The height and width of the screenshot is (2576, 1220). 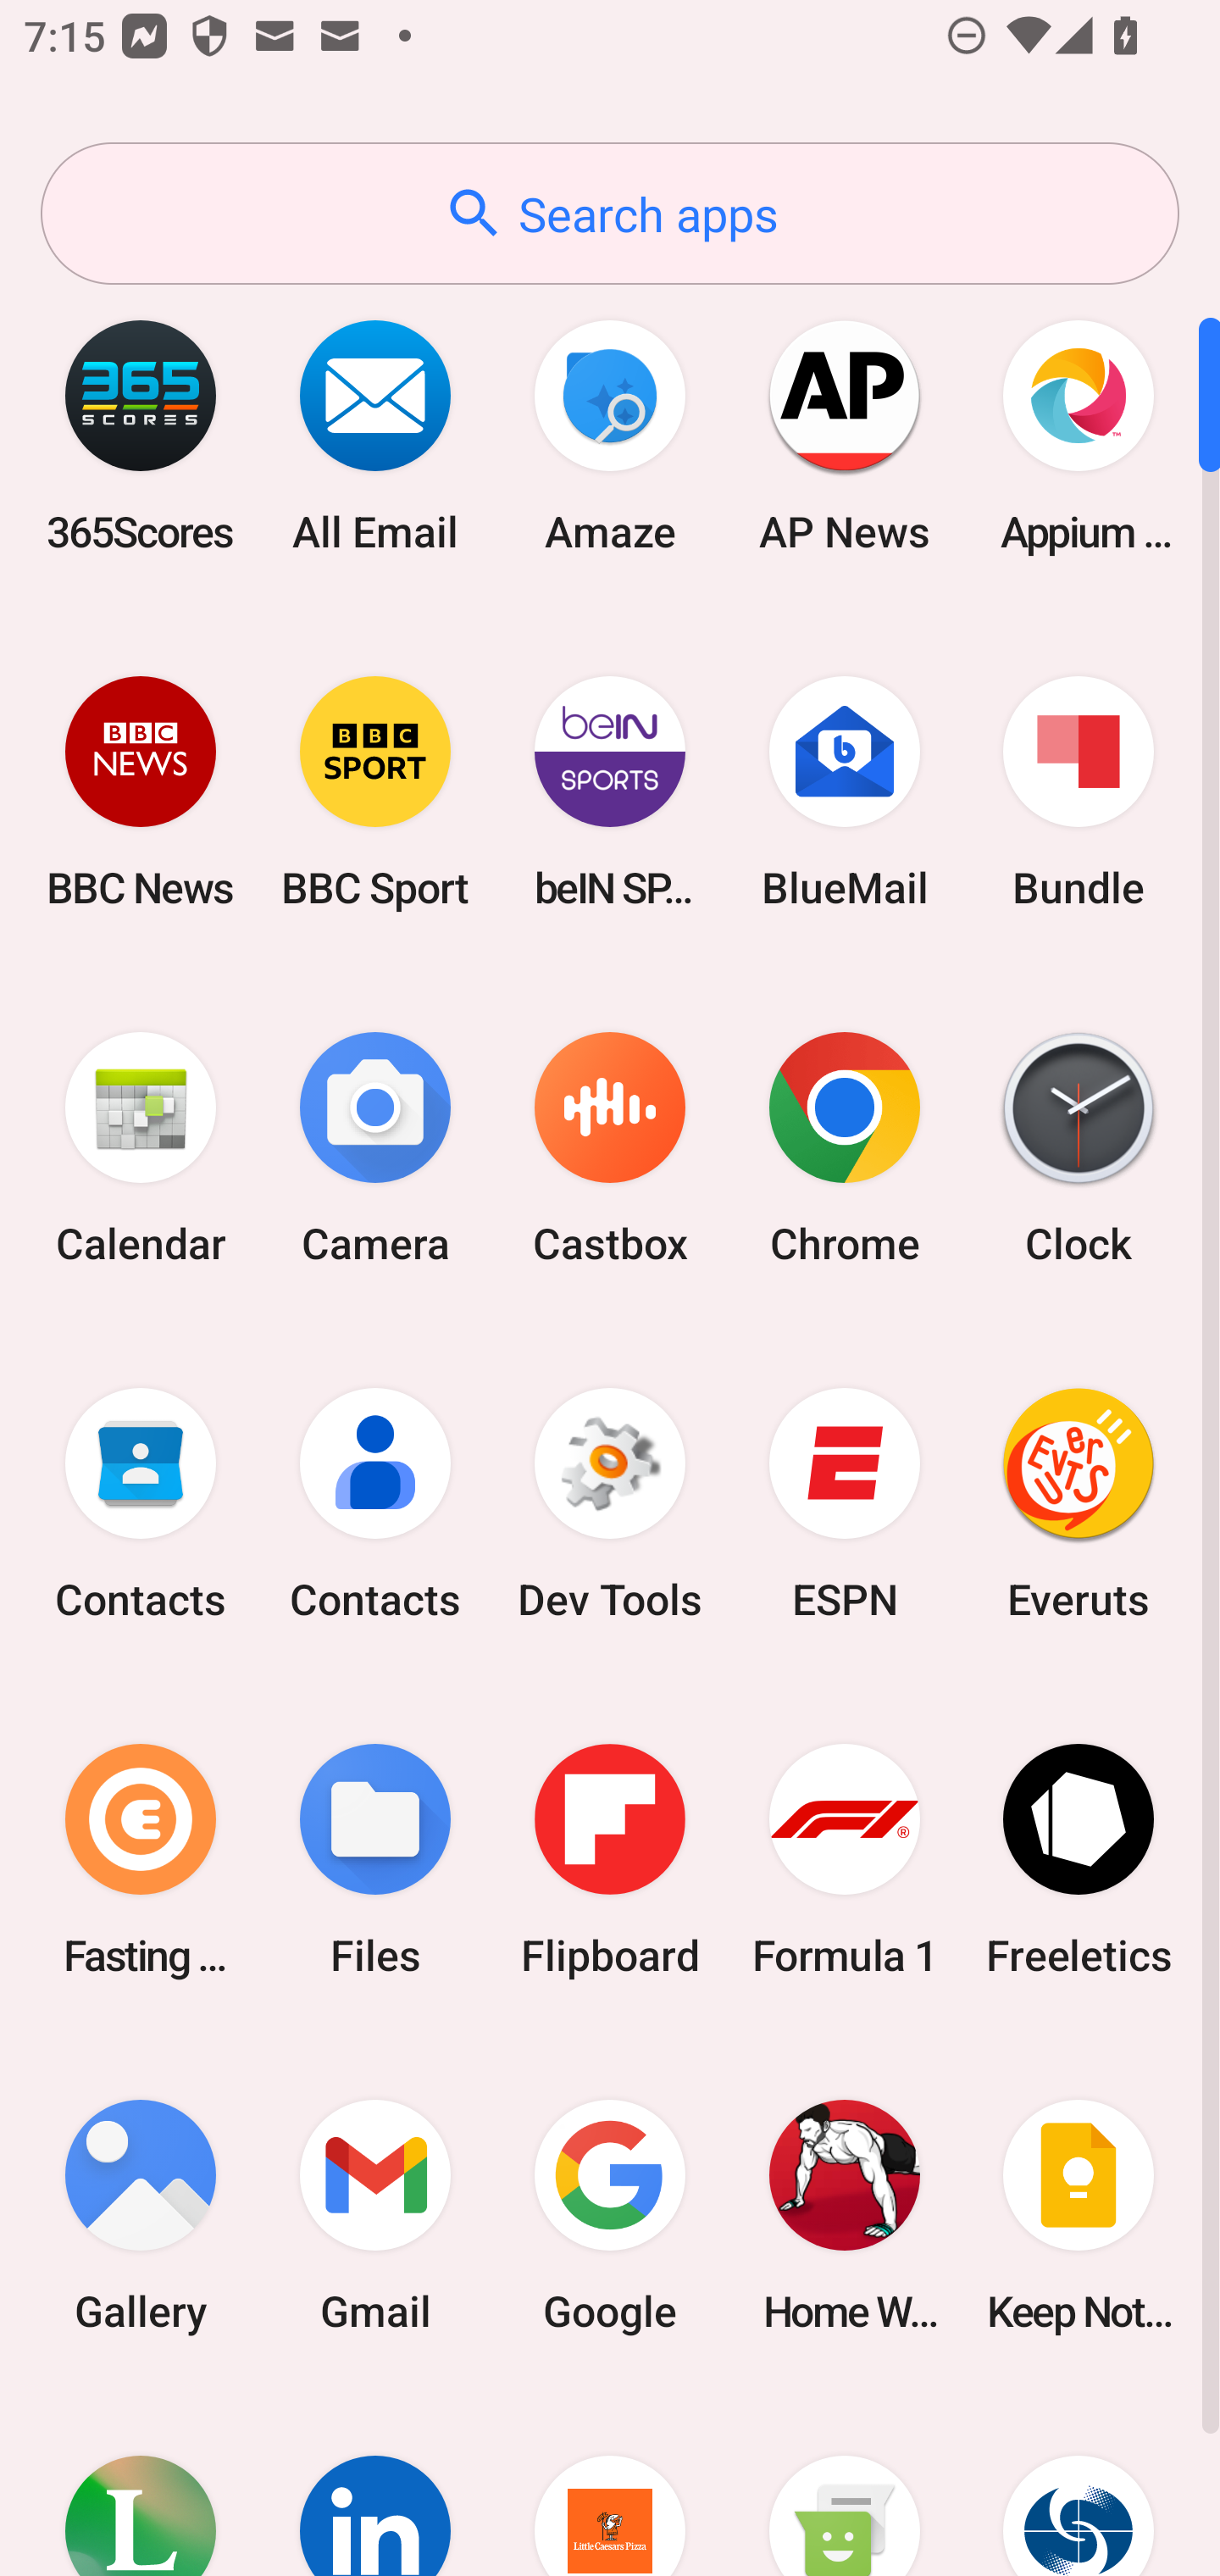 What do you see at coordinates (375, 2215) in the screenshot?
I see `Gmail` at bounding box center [375, 2215].